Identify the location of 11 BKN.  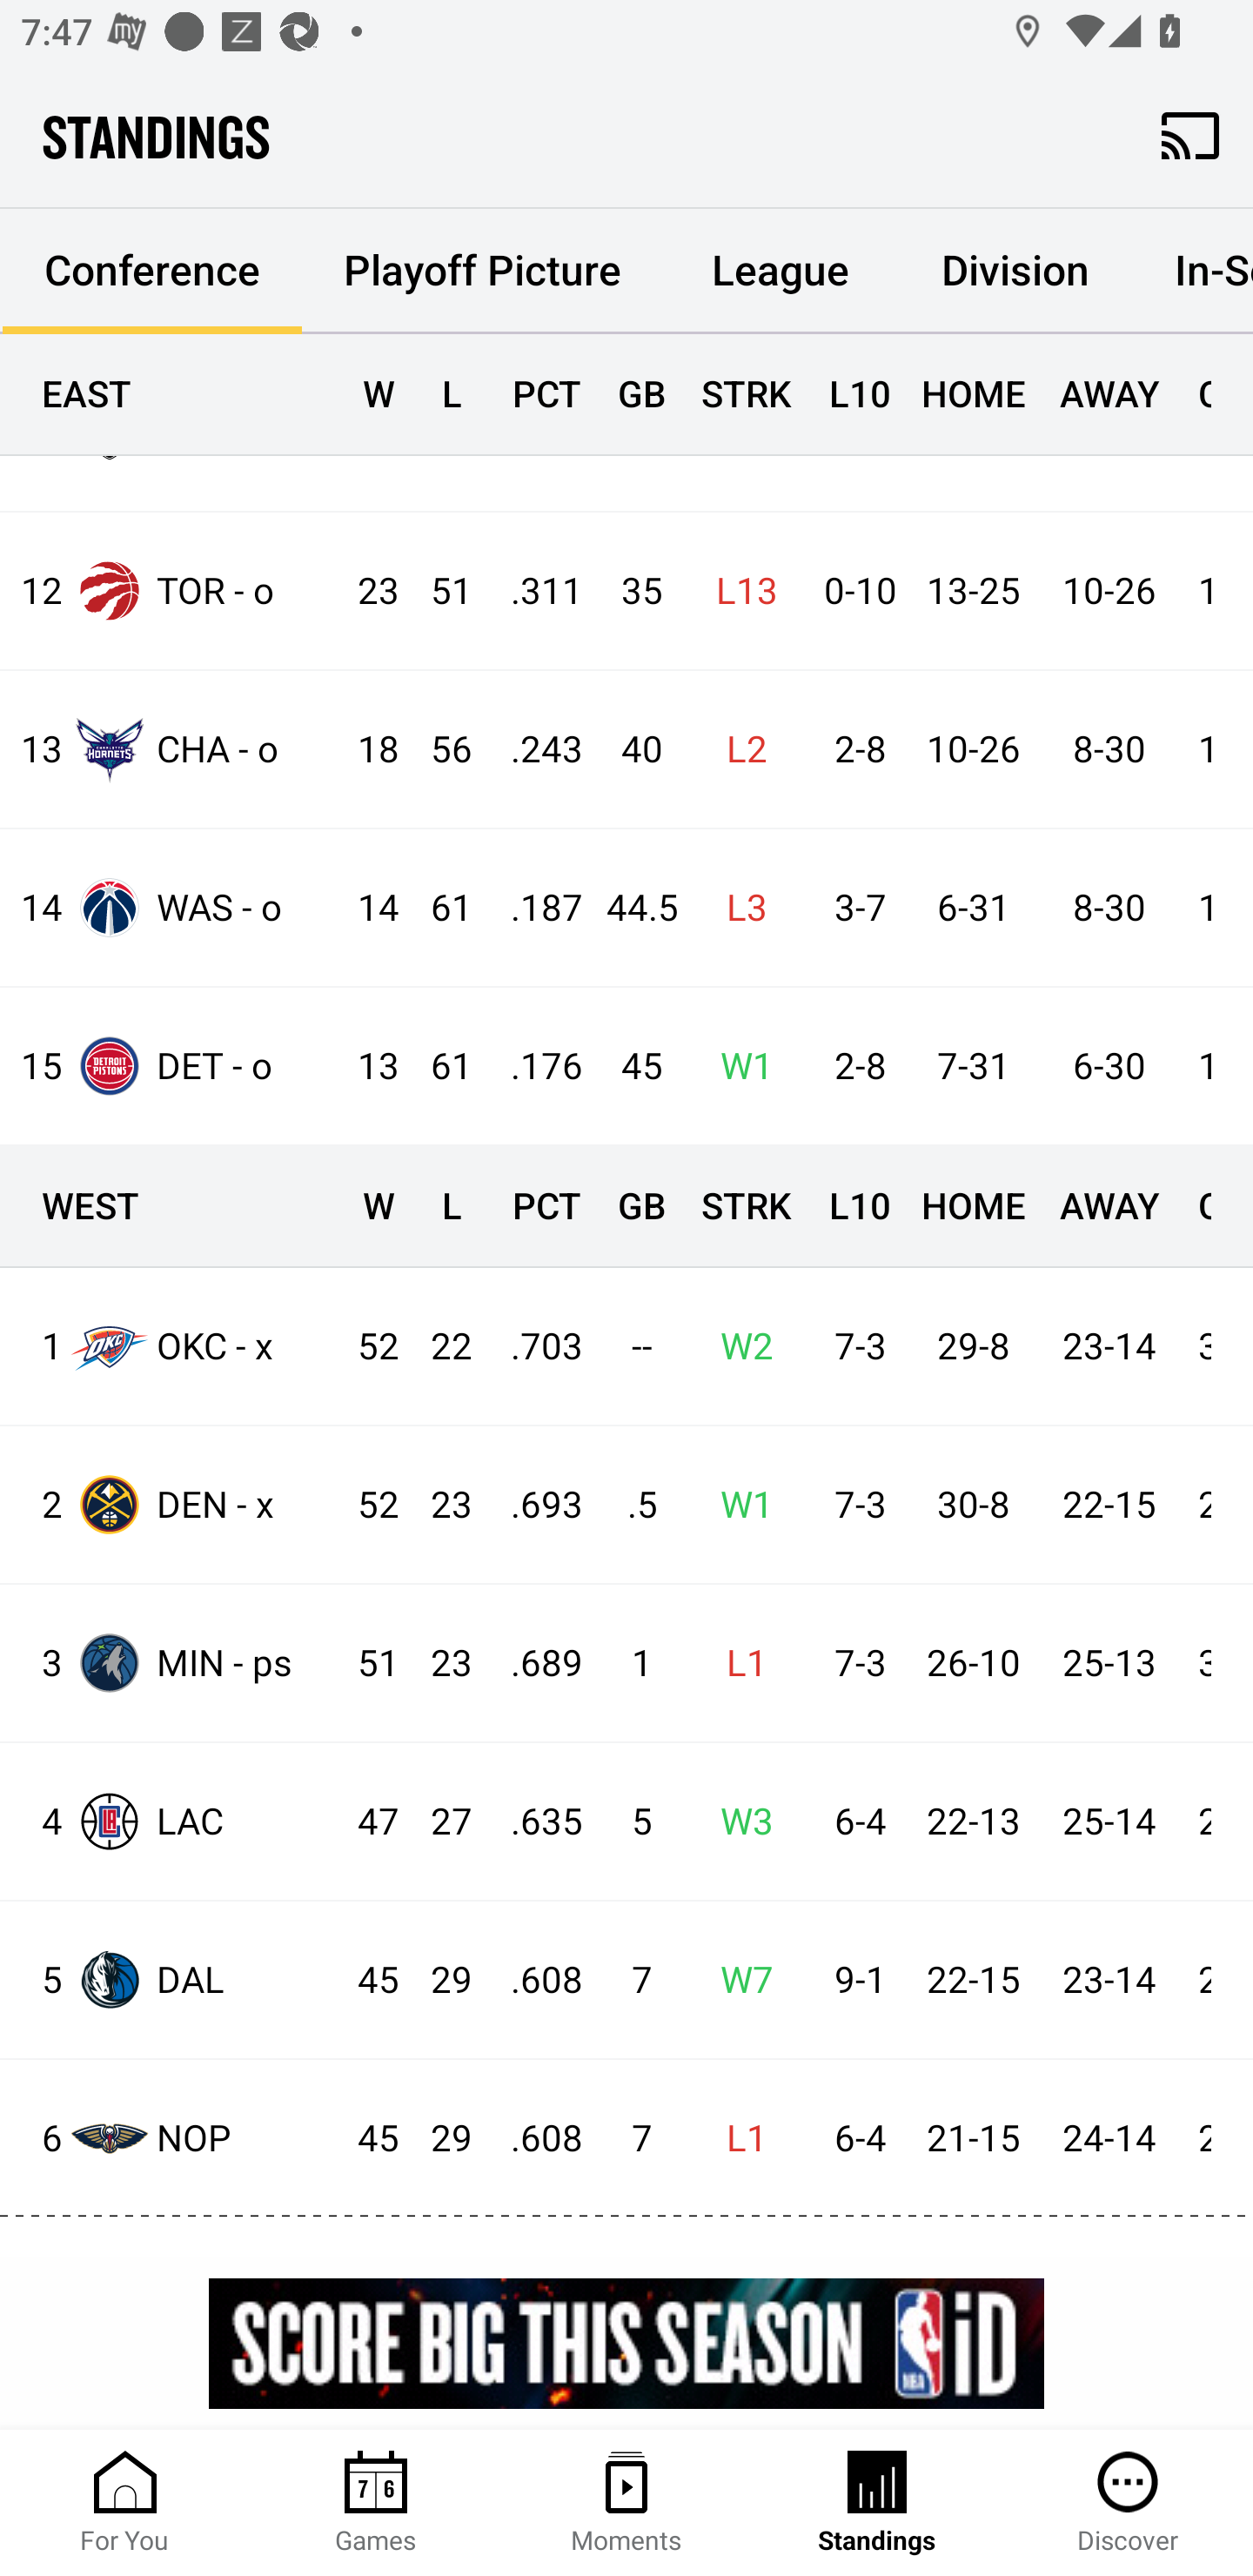
(171, 433).